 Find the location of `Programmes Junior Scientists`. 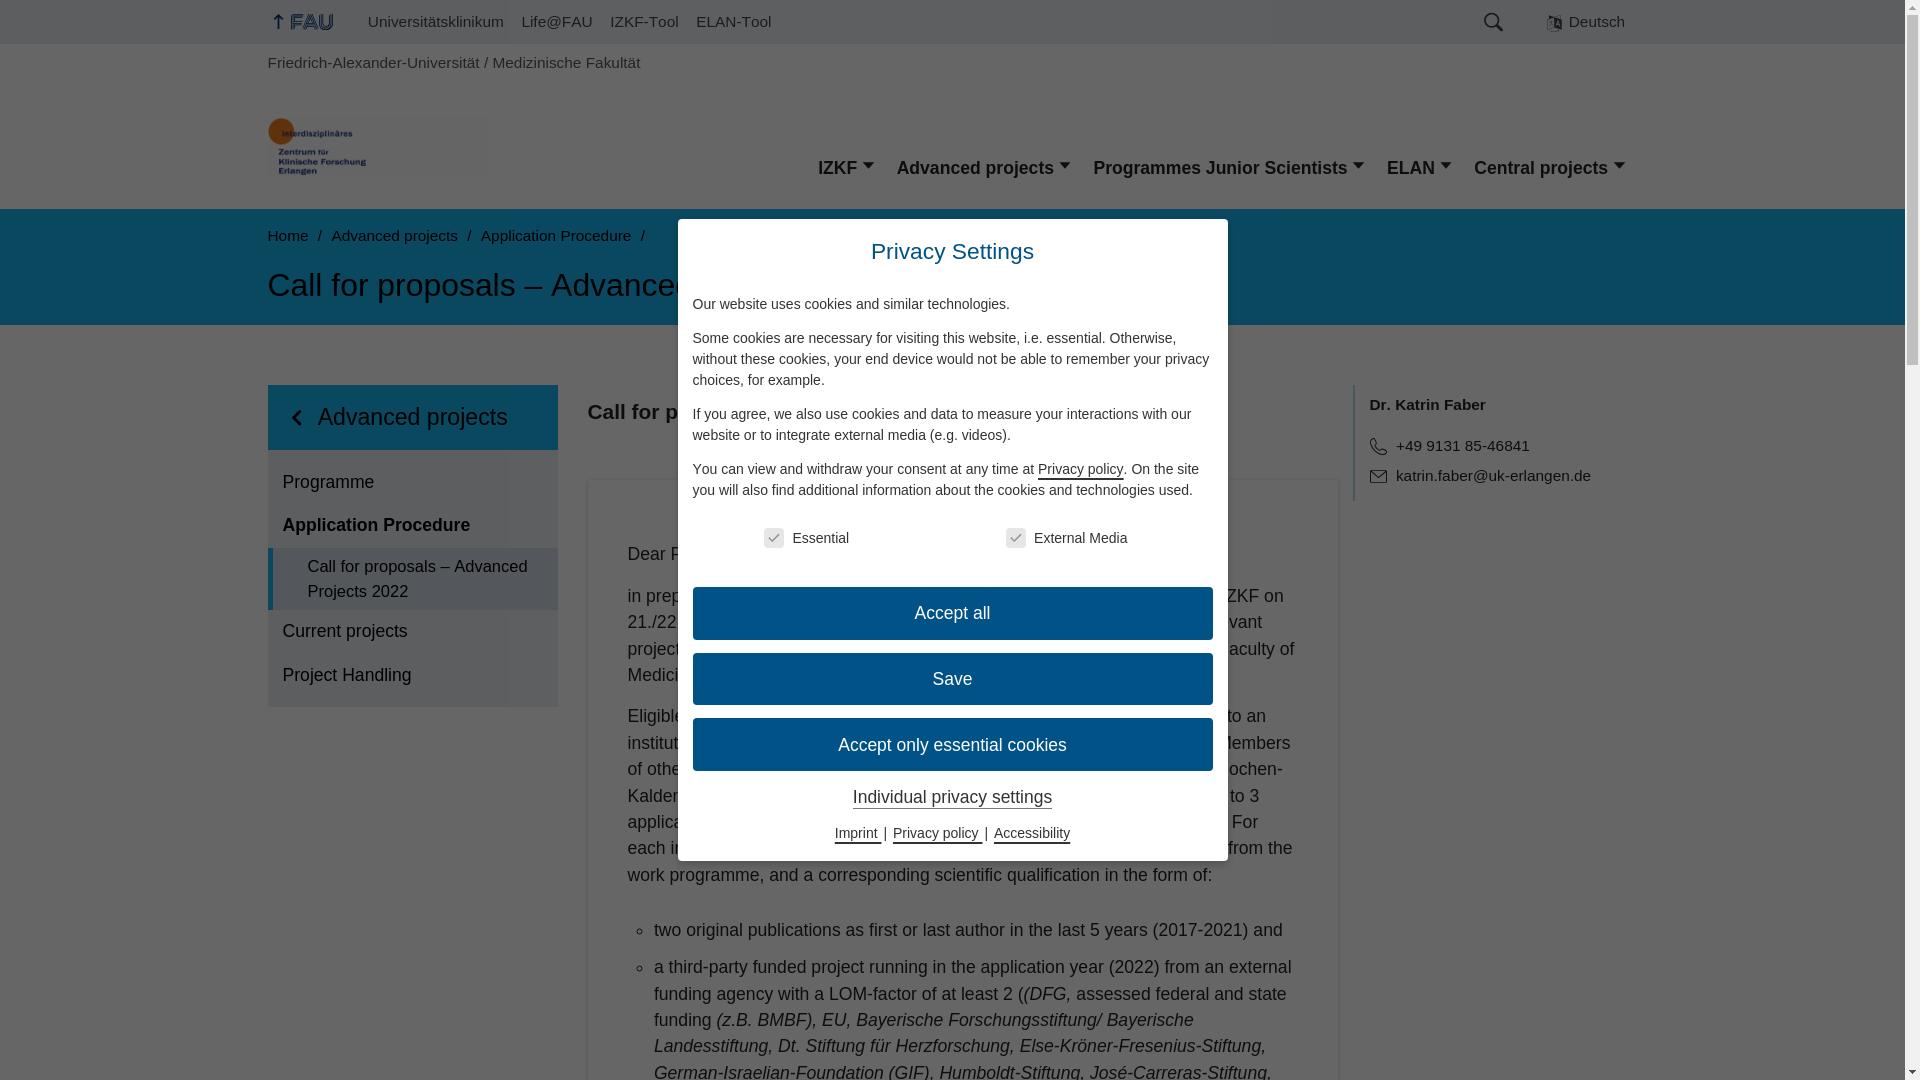

Programmes Junior Scientists is located at coordinates (1229, 168).